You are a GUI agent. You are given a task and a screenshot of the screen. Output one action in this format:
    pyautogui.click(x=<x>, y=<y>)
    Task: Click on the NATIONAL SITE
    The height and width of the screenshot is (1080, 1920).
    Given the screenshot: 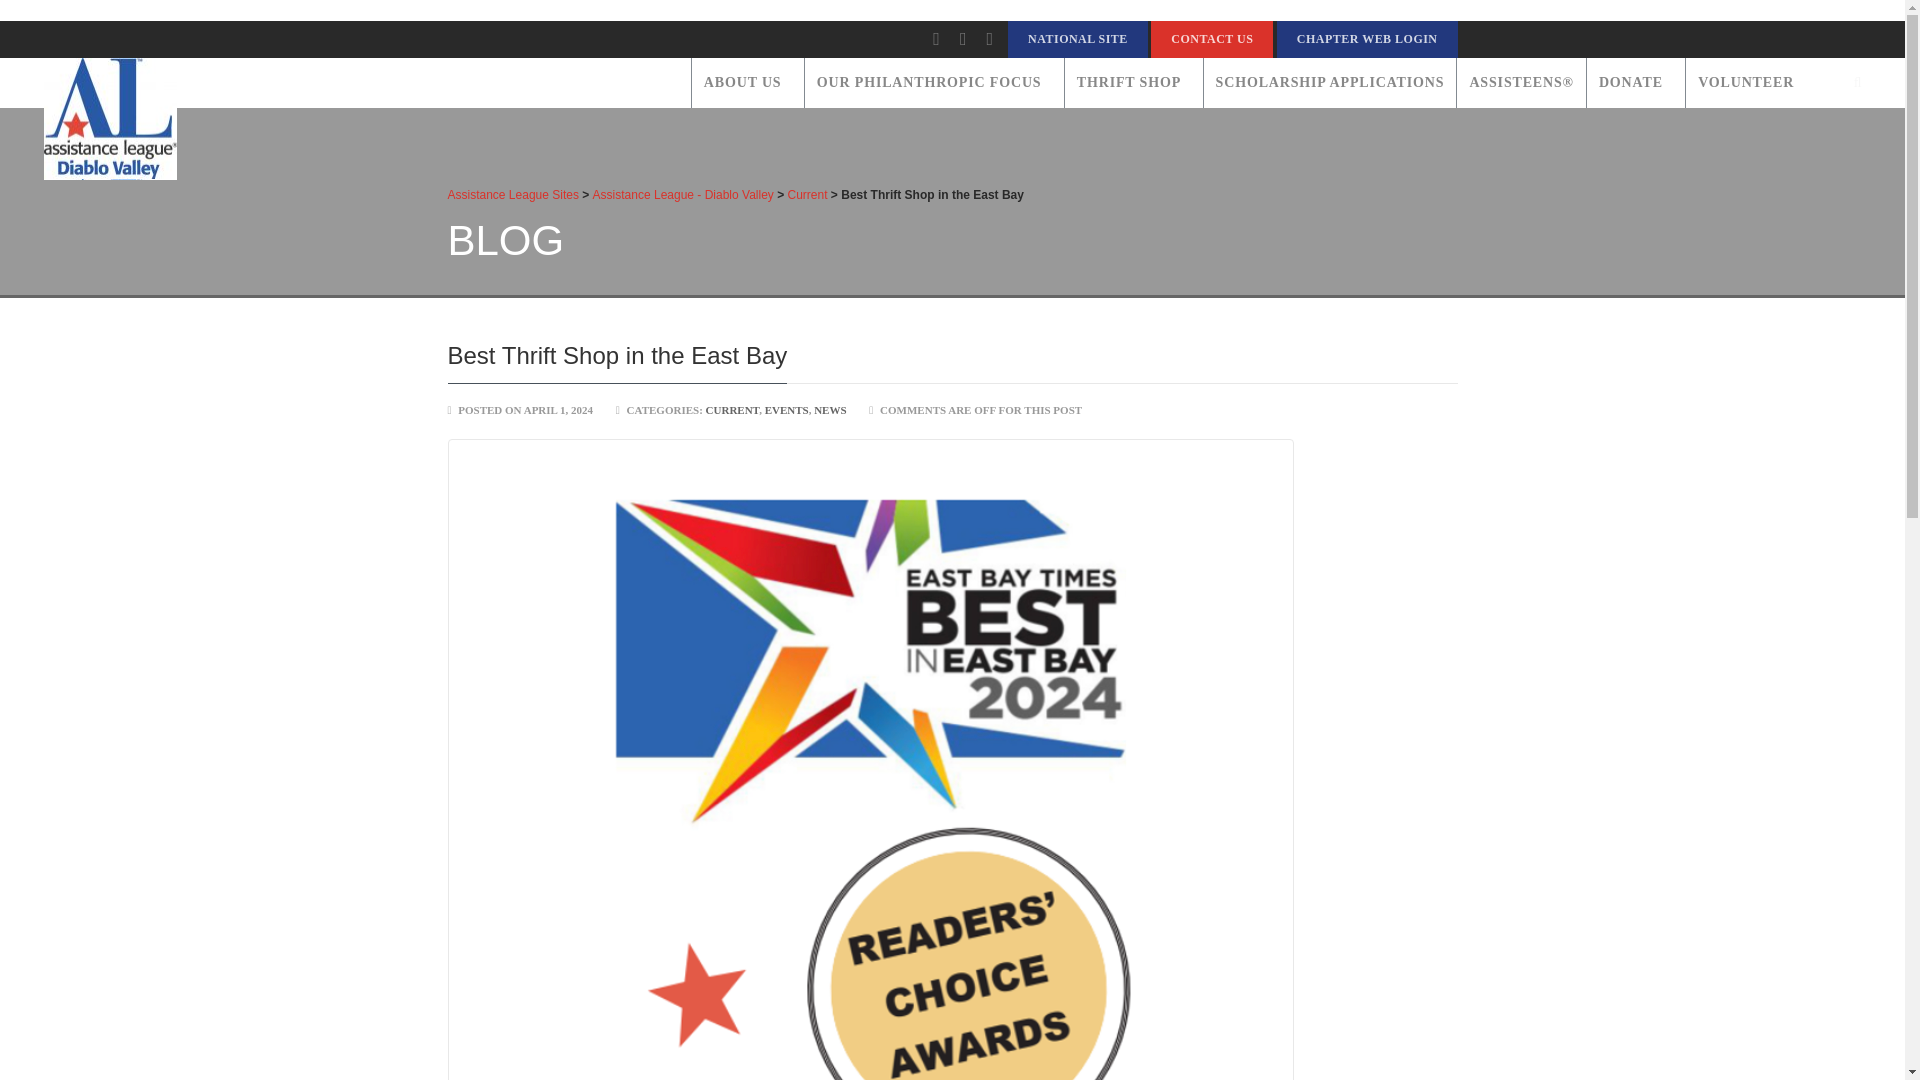 What is the action you would take?
    pyautogui.click(x=1078, y=39)
    